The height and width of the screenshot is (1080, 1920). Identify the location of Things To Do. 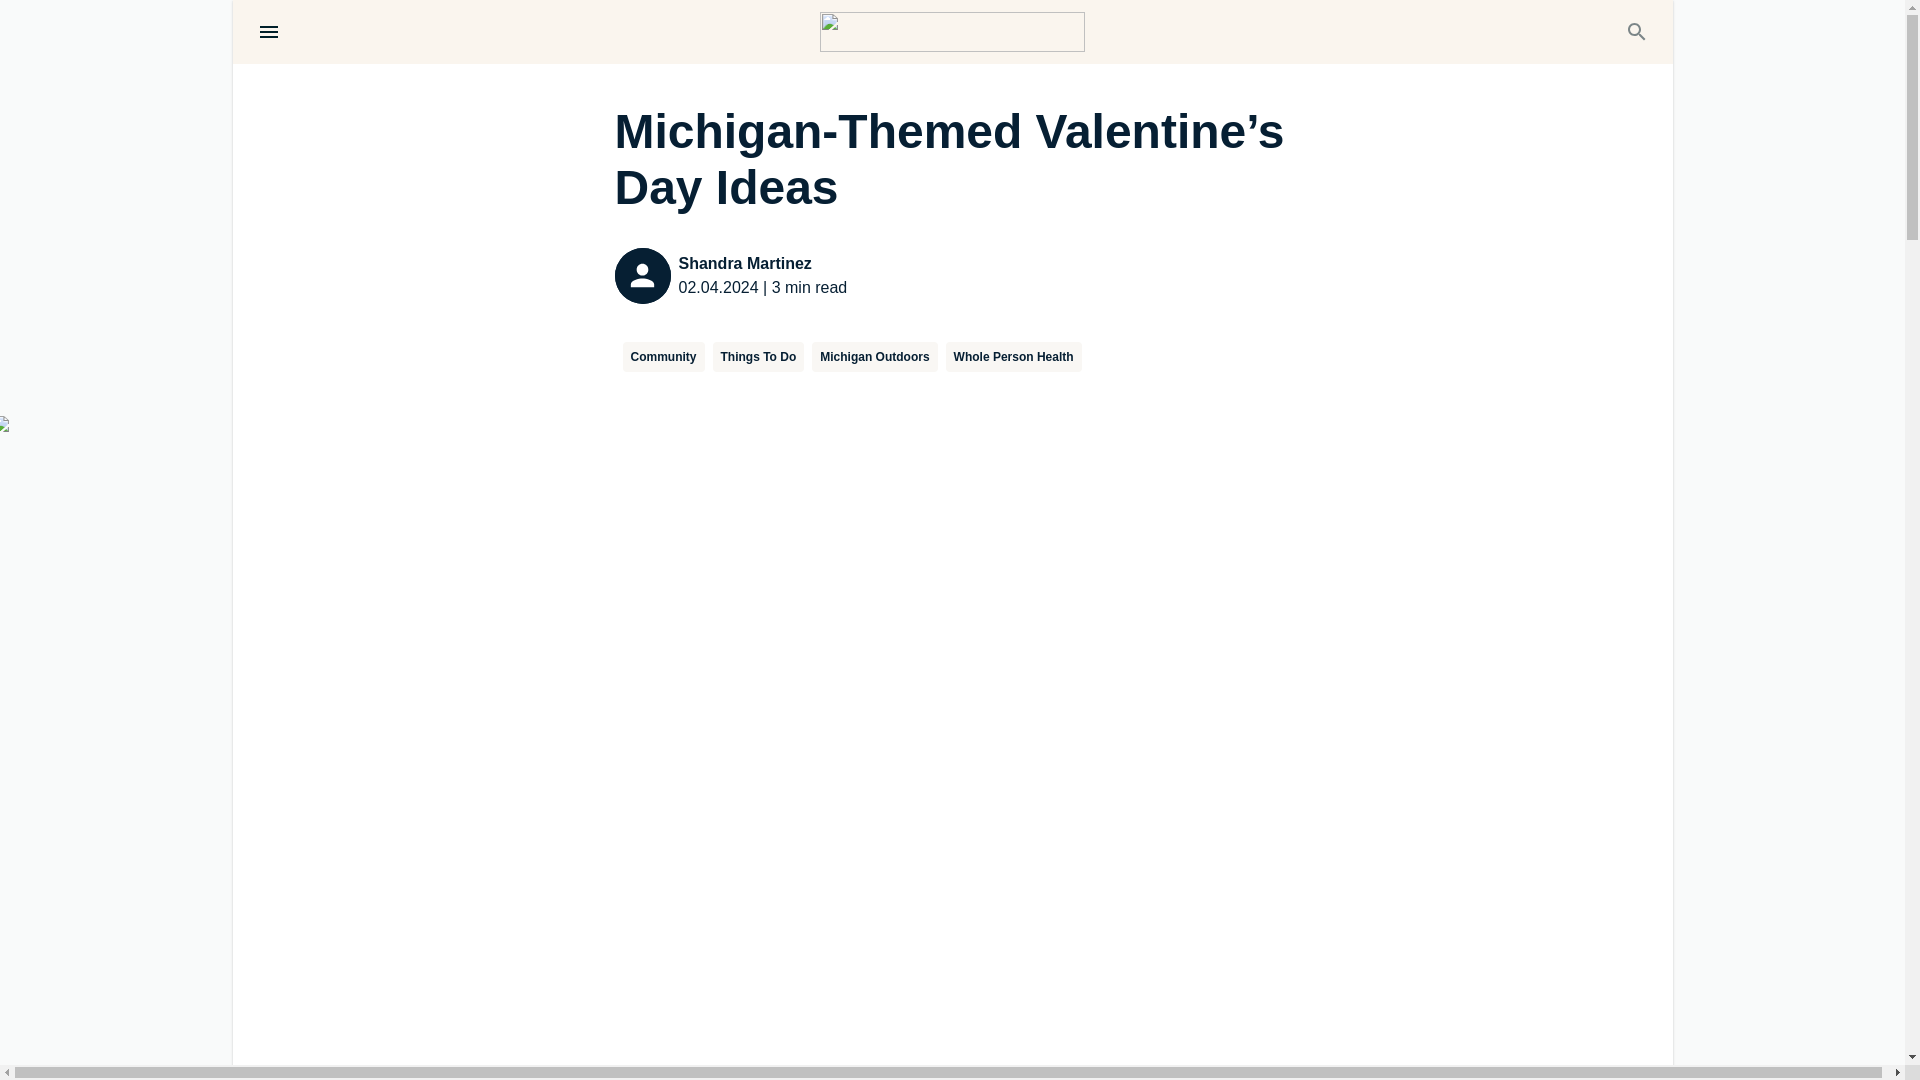
(758, 356).